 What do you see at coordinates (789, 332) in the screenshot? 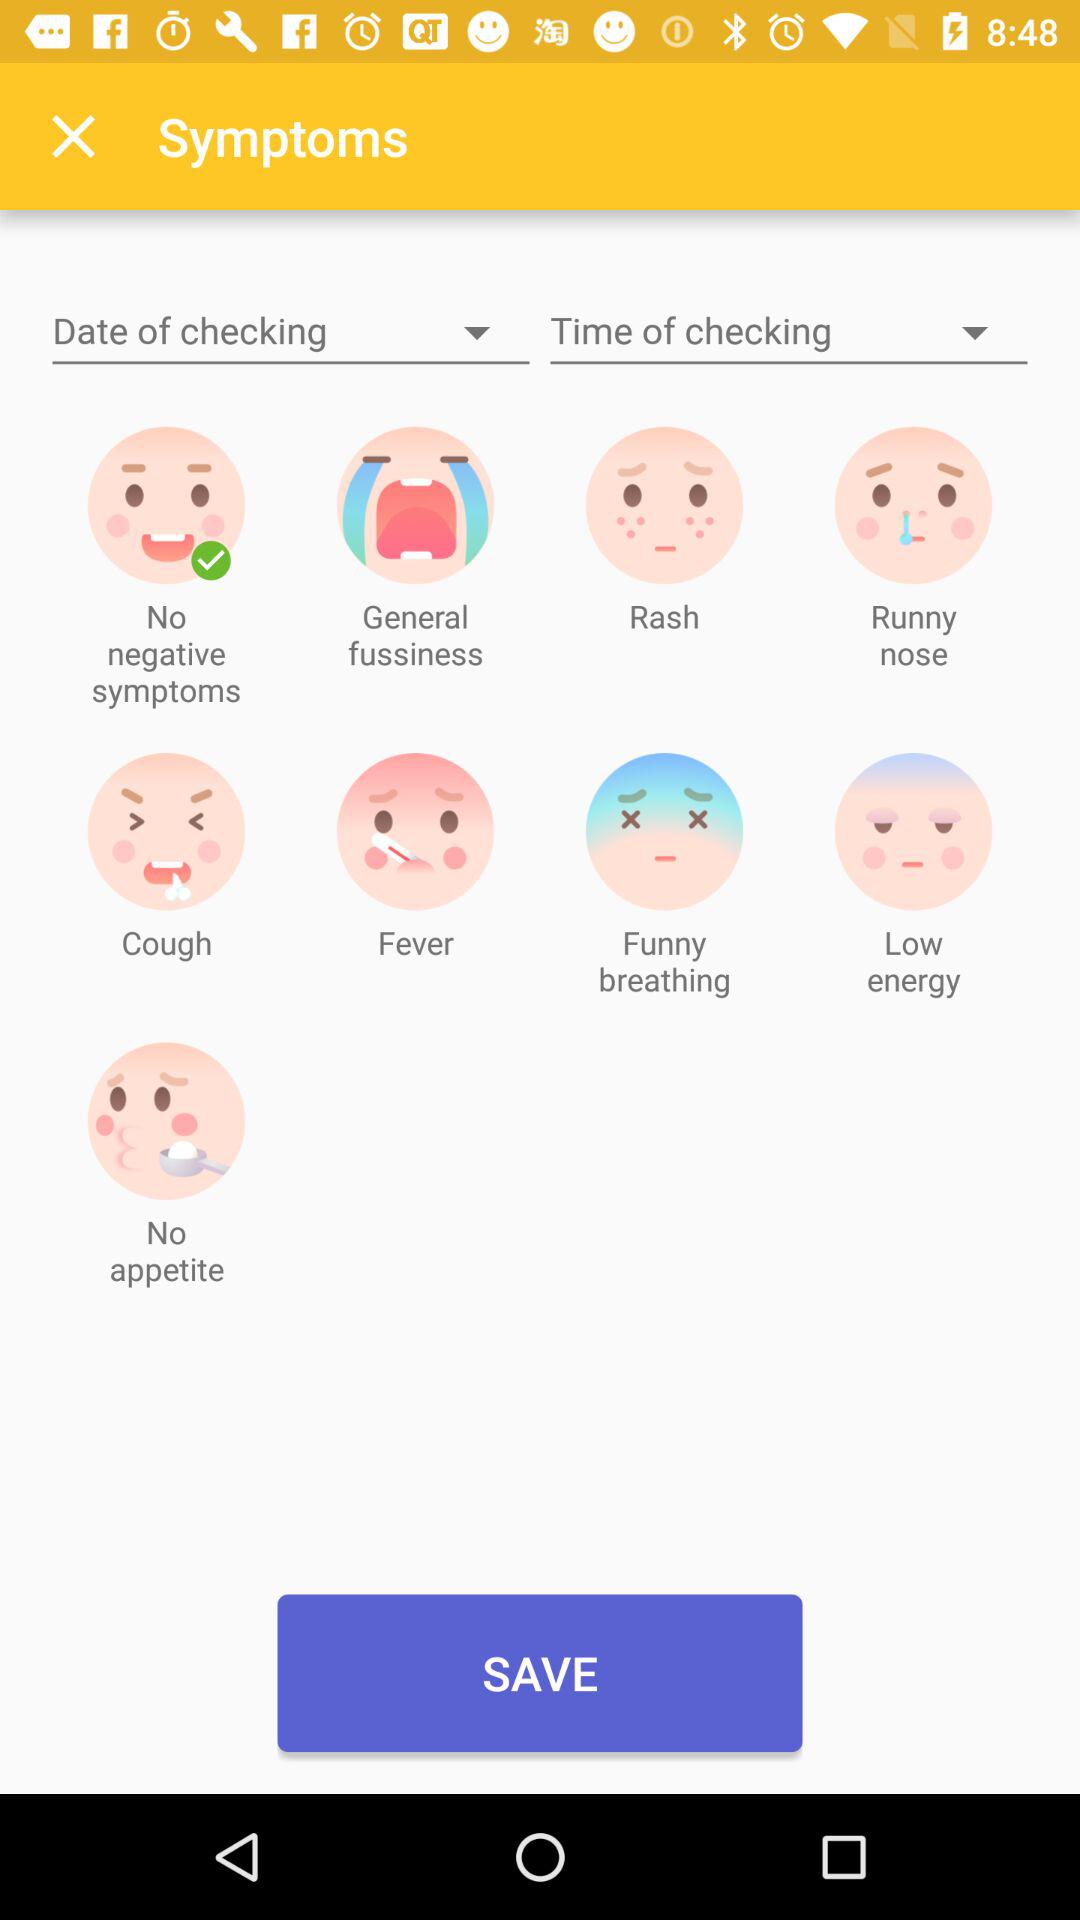
I see `time checking toggle` at bounding box center [789, 332].